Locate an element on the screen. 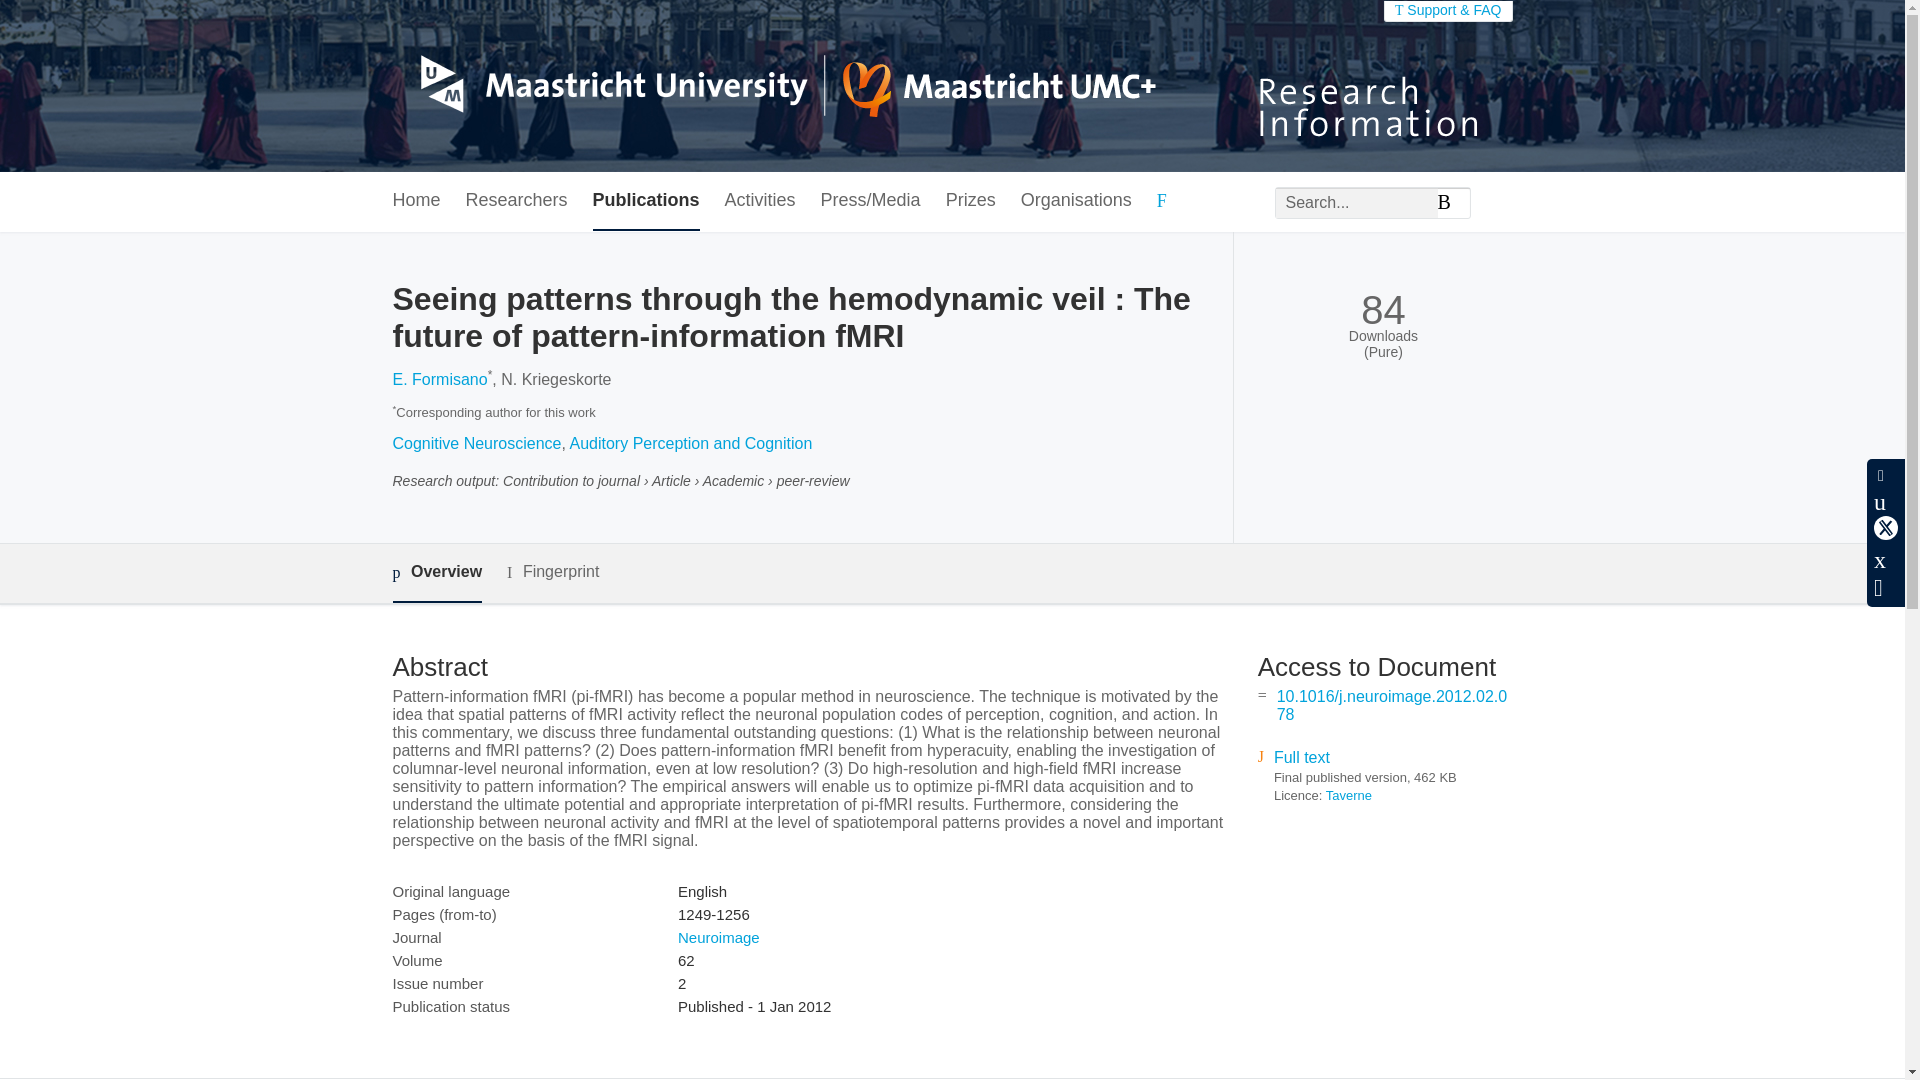 This screenshot has width=1920, height=1080. Activities is located at coordinates (760, 201).